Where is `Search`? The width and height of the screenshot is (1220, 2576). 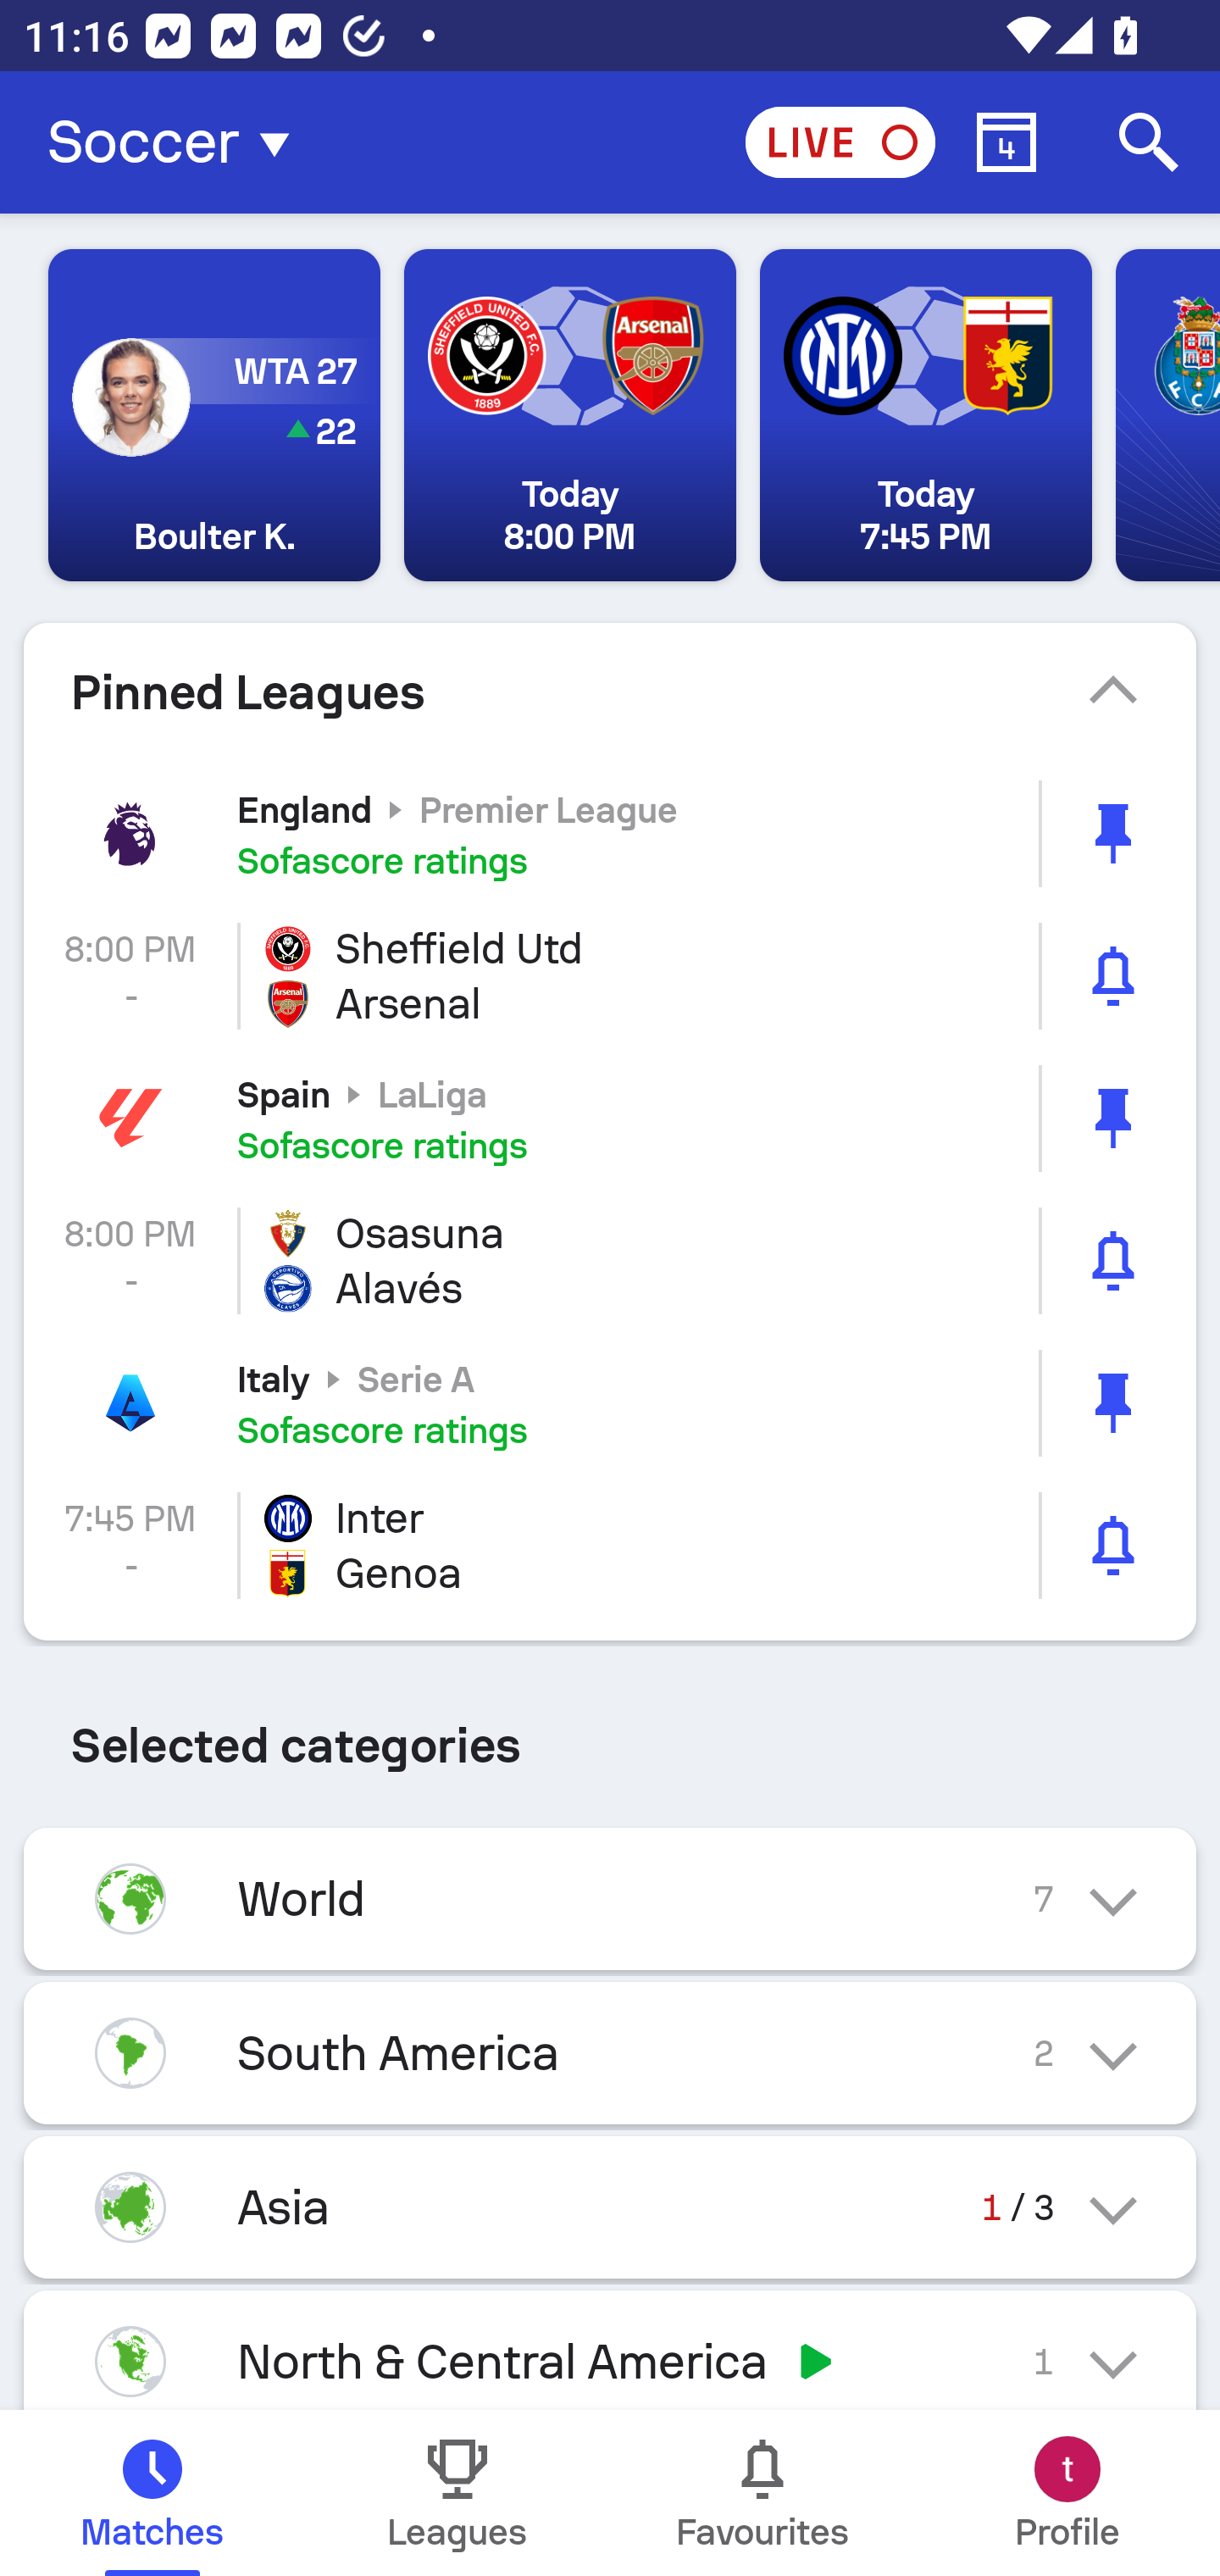 Search is located at coordinates (1149, 142).